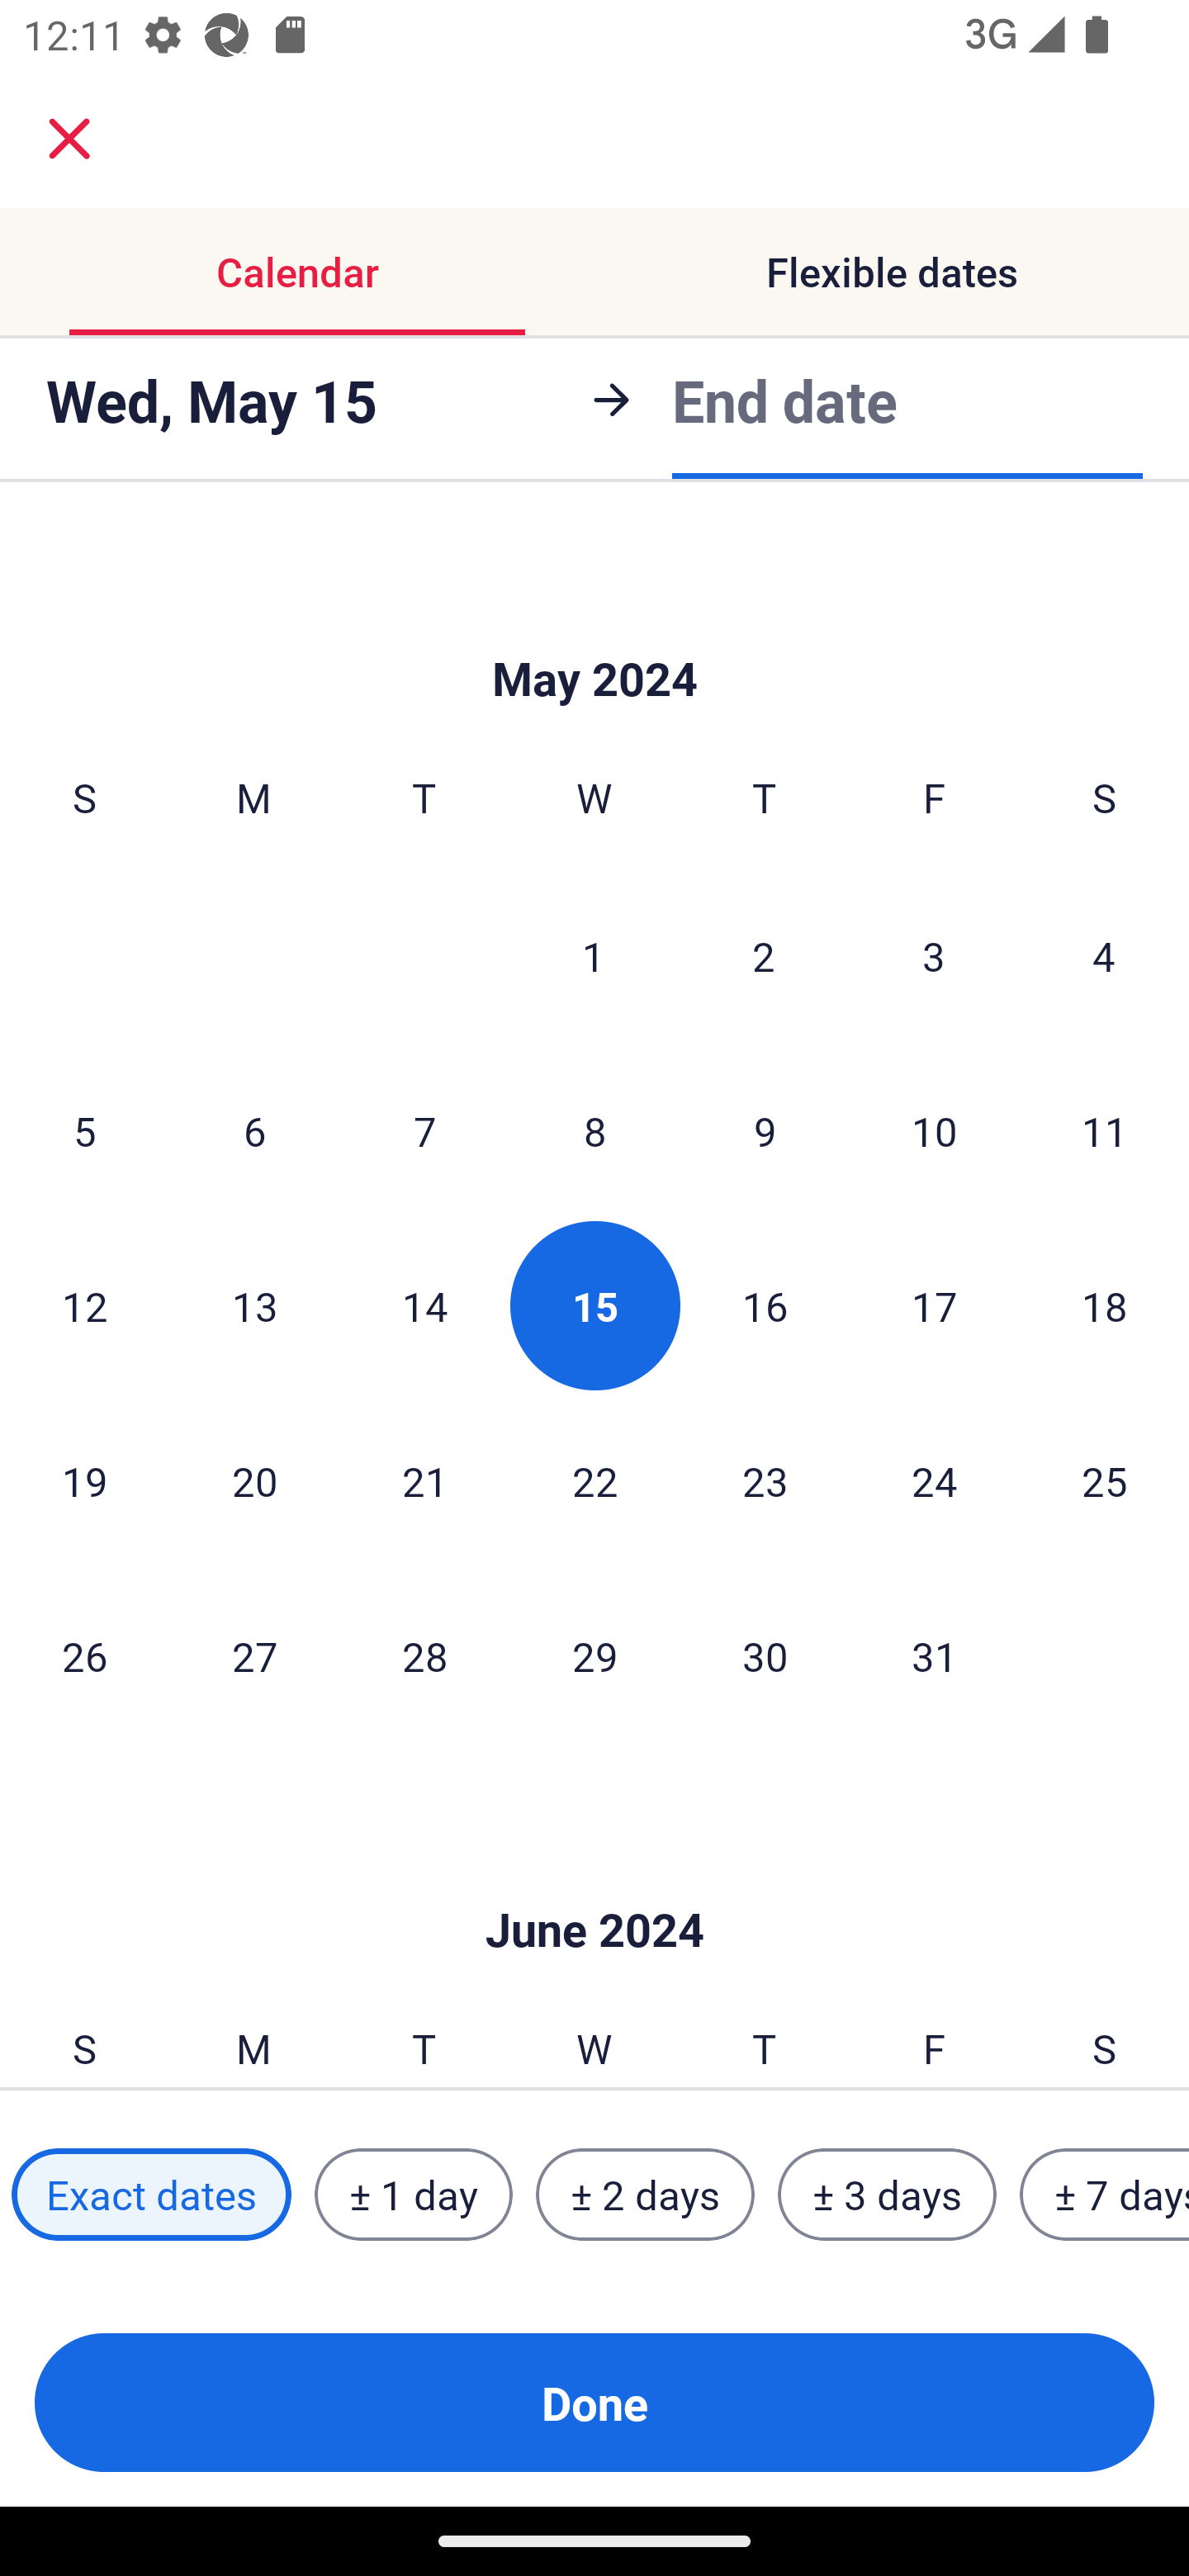 This screenshot has width=1189, height=2576. Describe the element at coordinates (594, 1880) in the screenshot. I see `Skip to Done` at that location.